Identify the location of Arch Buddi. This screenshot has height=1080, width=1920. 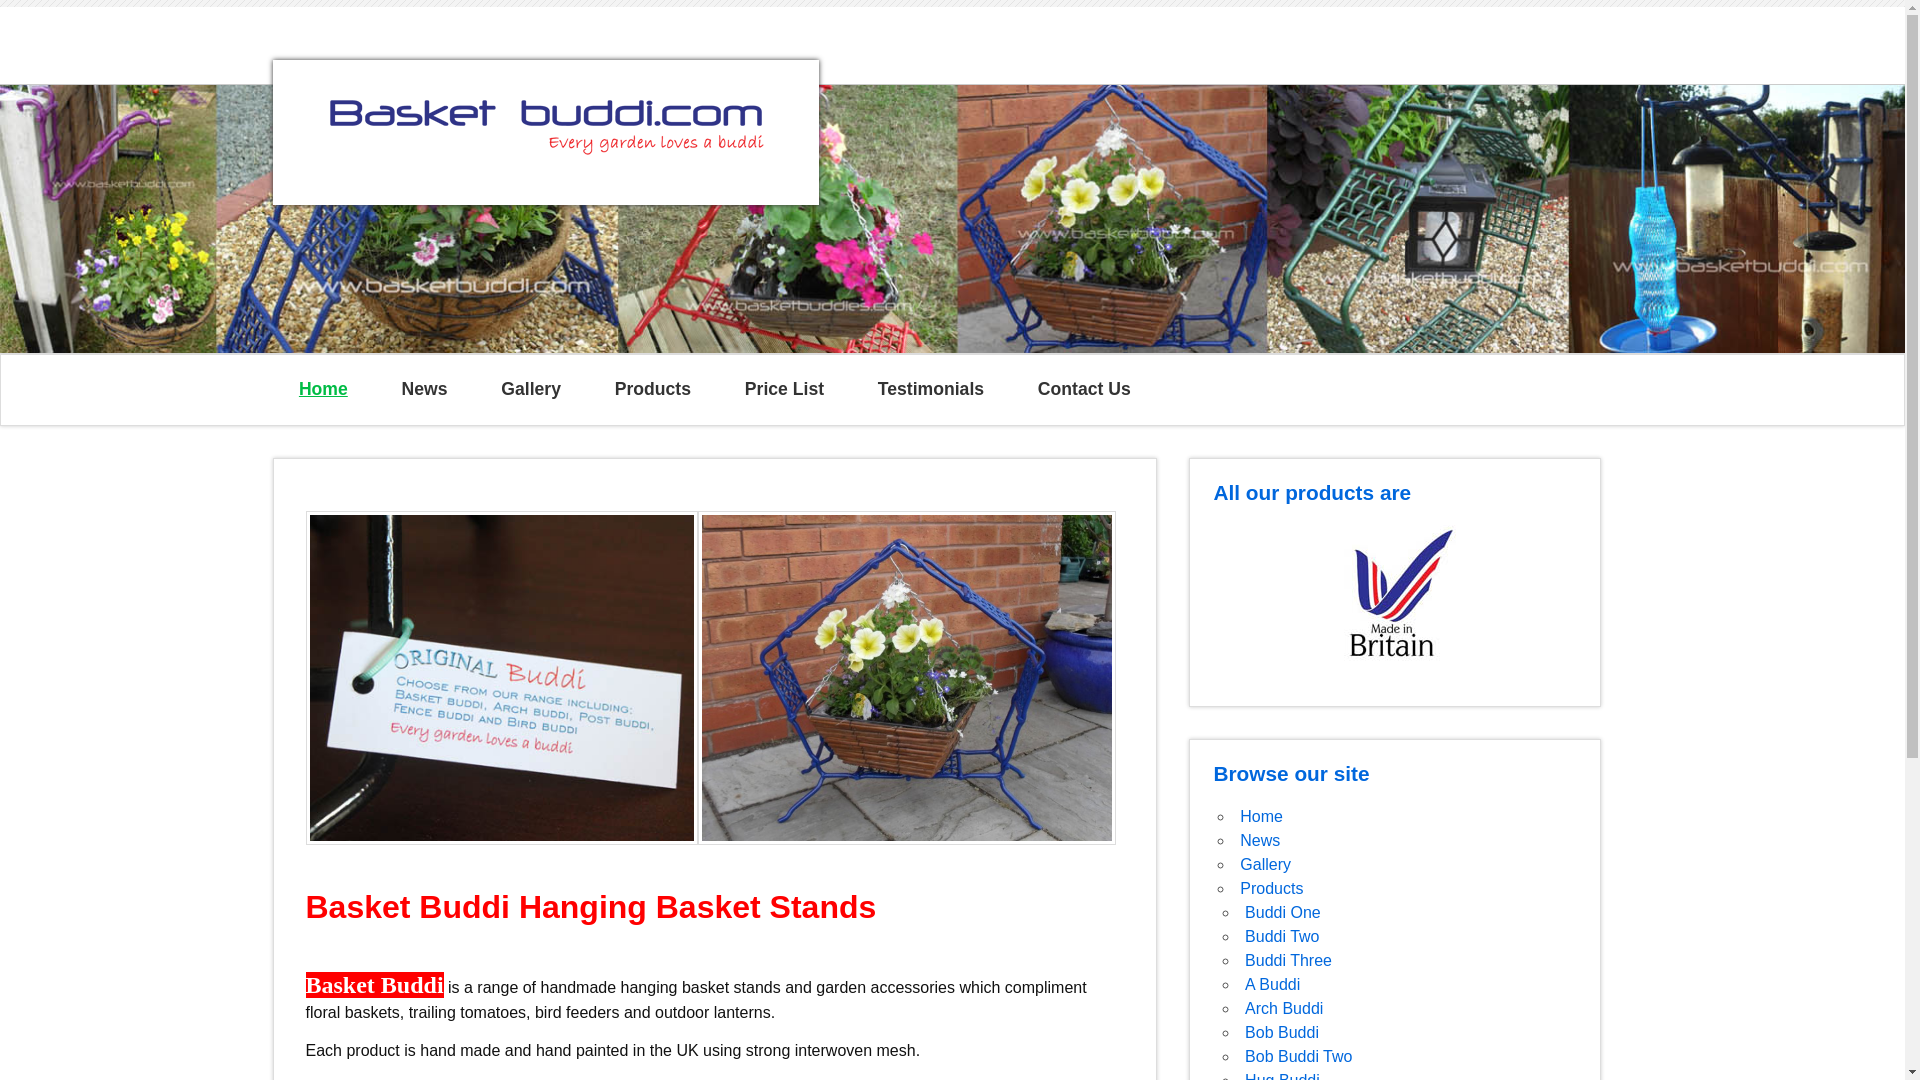
(1283, 1008).